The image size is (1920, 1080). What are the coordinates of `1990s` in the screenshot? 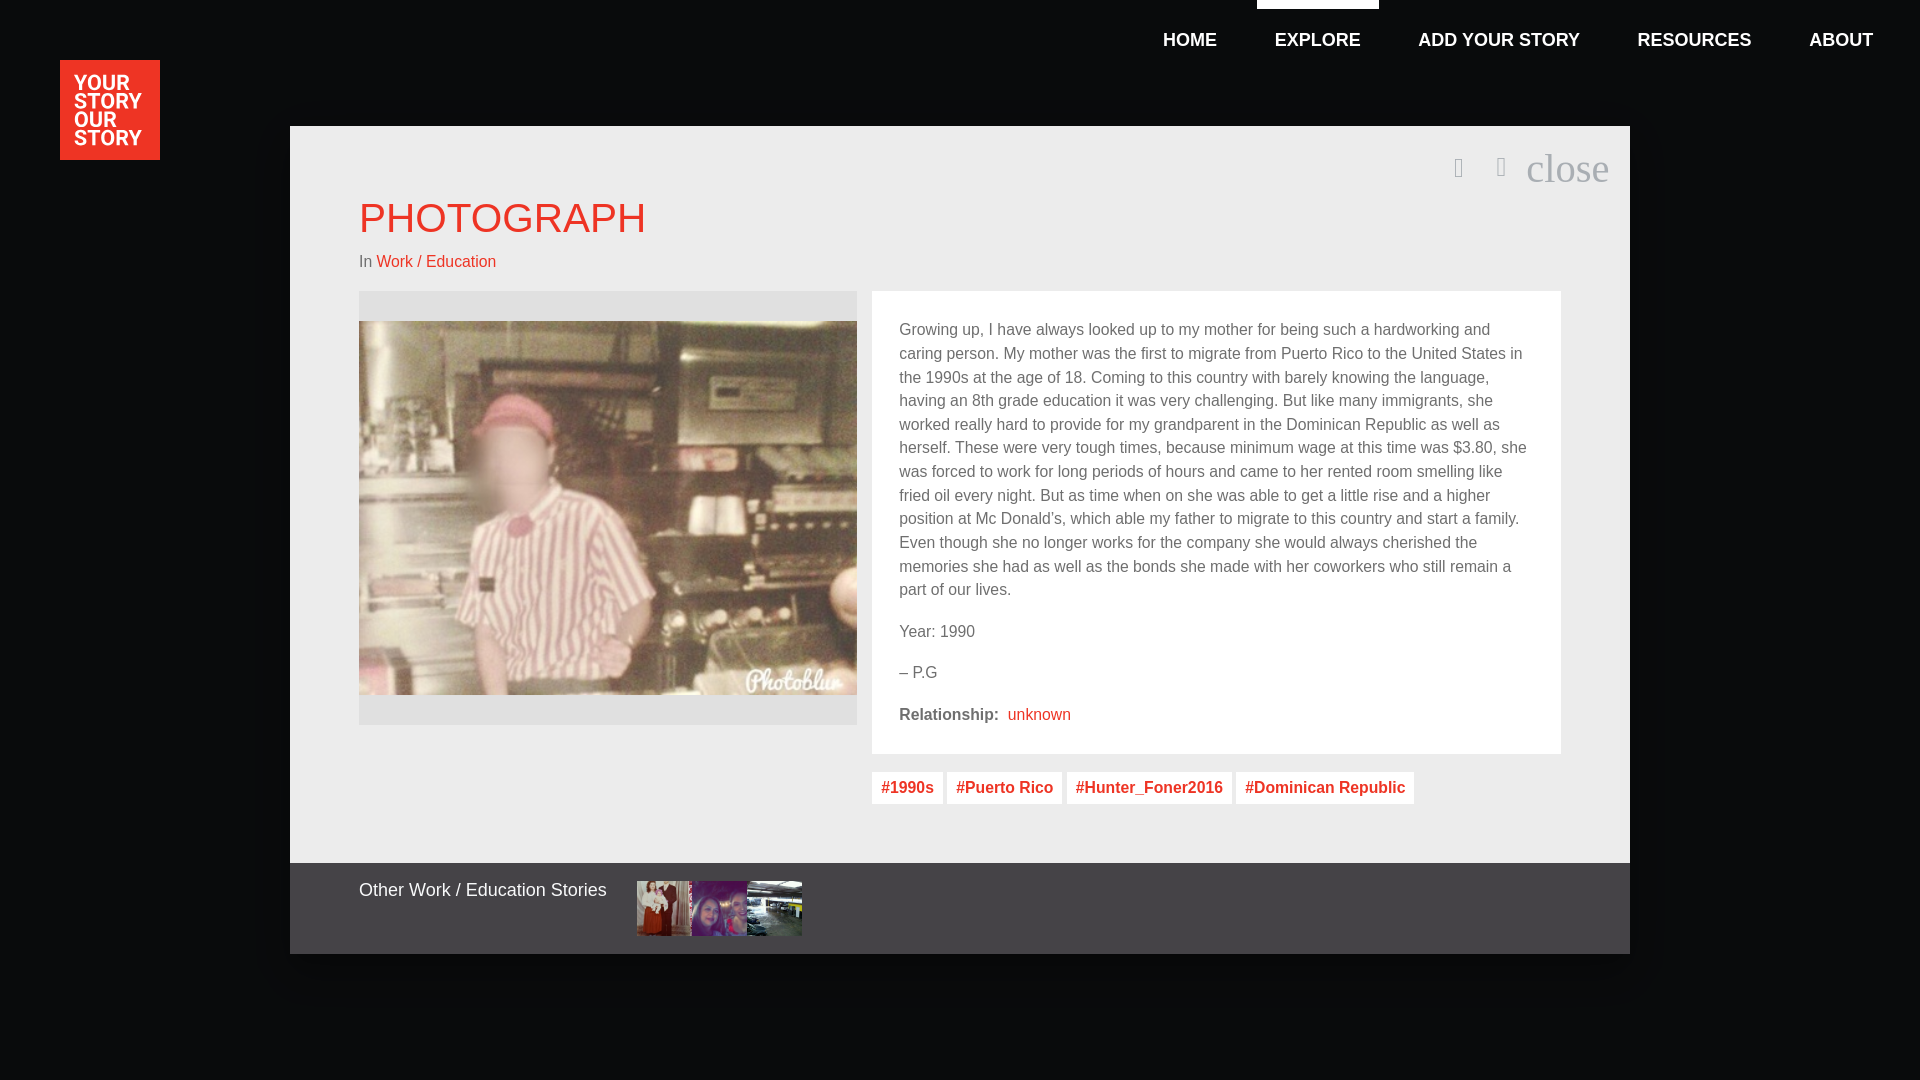 It's located at (1567, 168).